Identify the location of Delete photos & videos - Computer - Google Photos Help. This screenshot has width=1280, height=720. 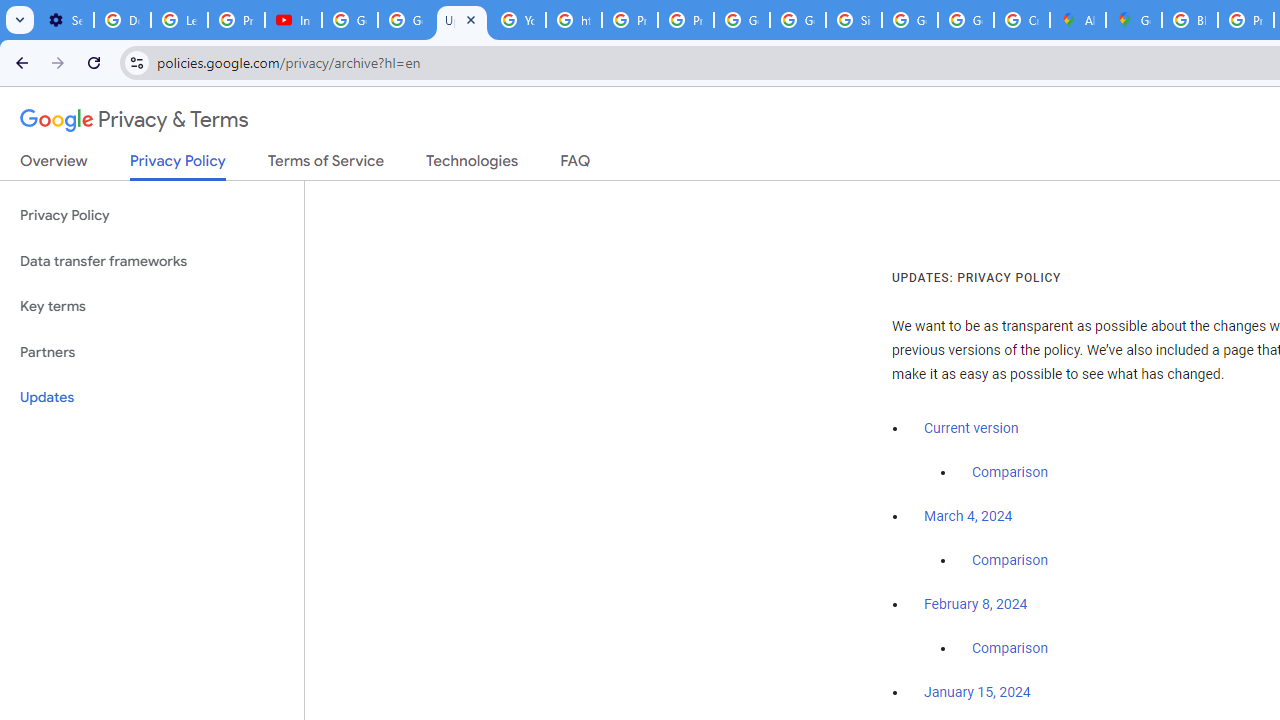
(122, 20).